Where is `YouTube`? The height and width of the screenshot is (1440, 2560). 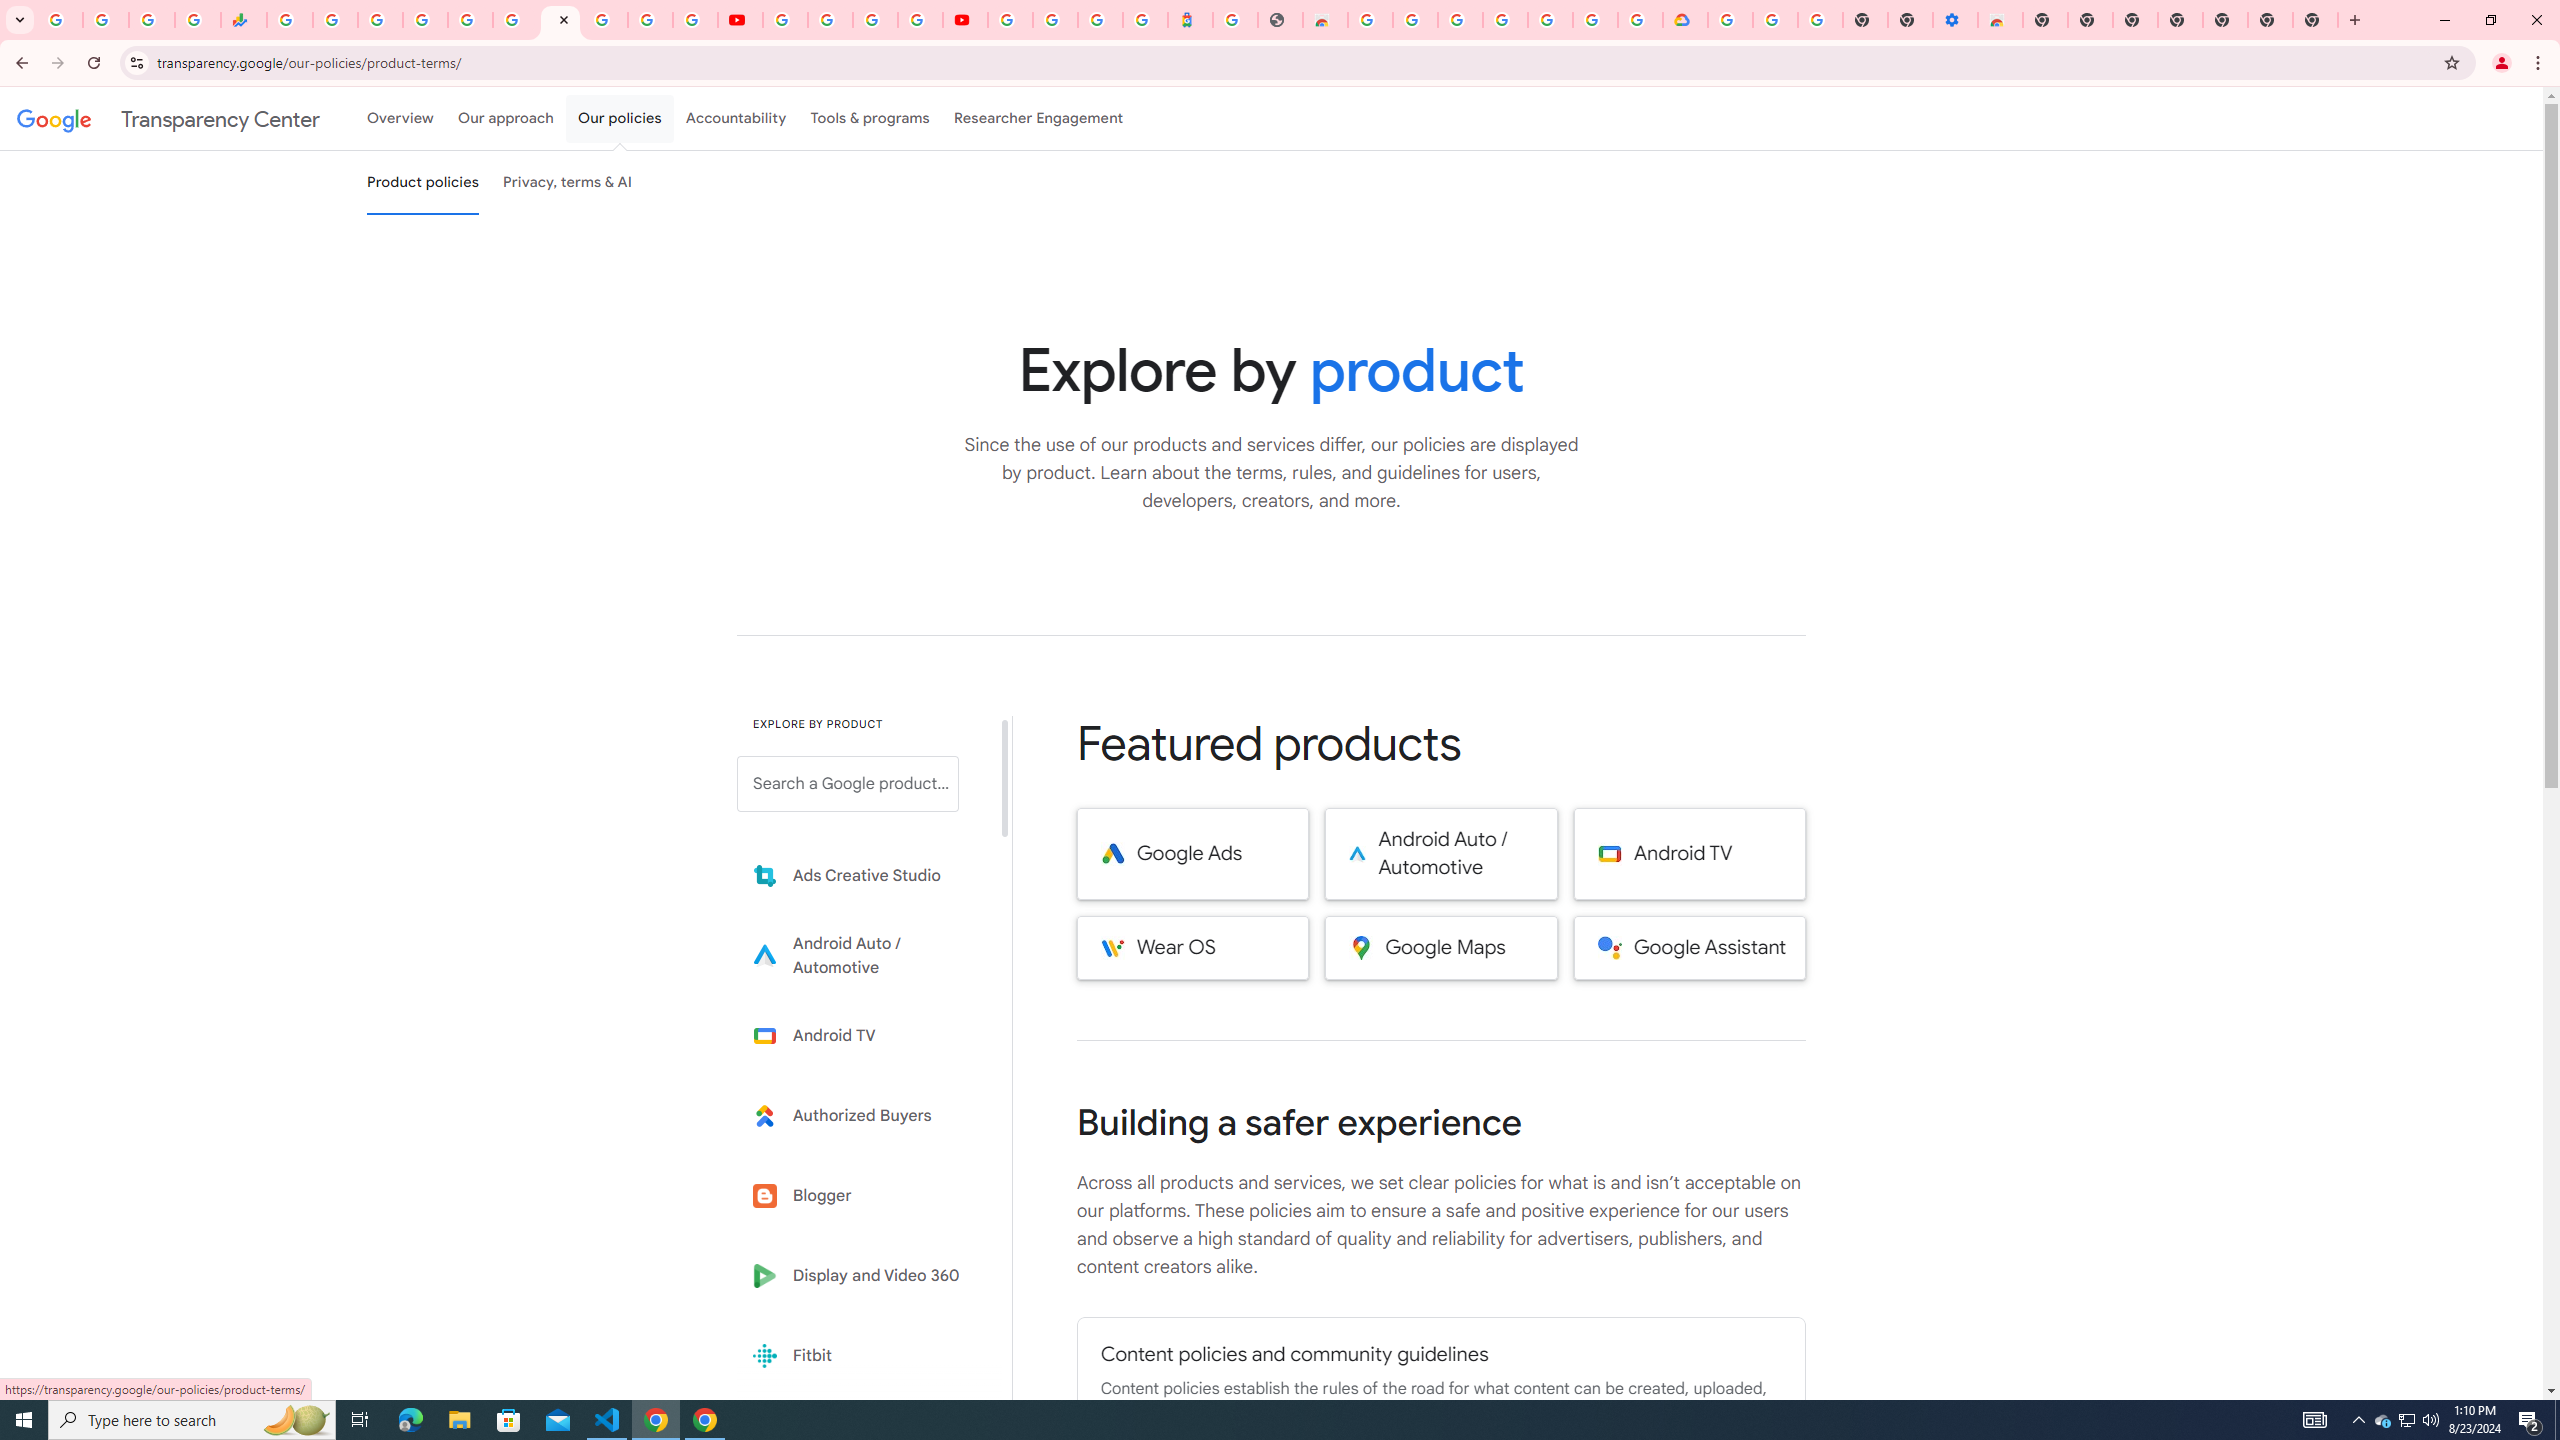
YouTube is located at coordinates (741, 20).